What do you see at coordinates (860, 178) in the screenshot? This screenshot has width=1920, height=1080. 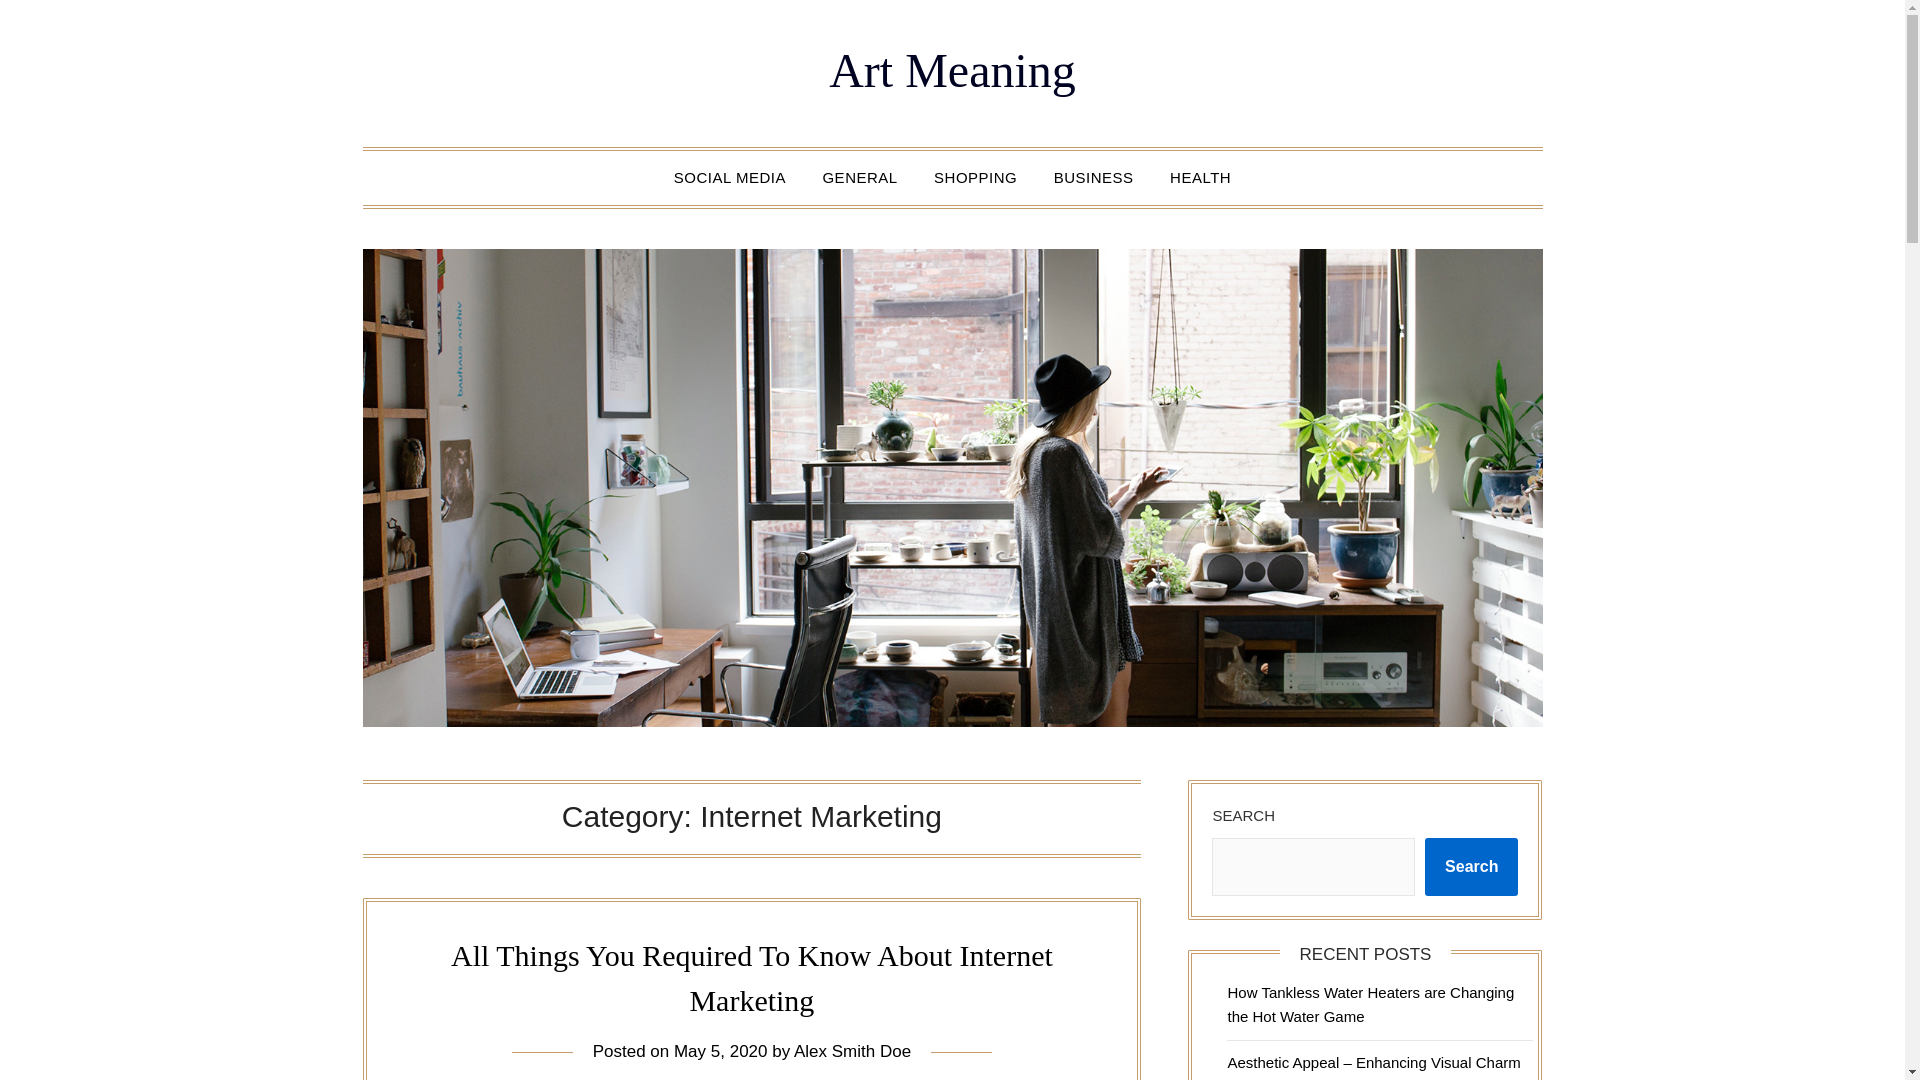 I see `GENERAL` at bounding box center [860, 178].